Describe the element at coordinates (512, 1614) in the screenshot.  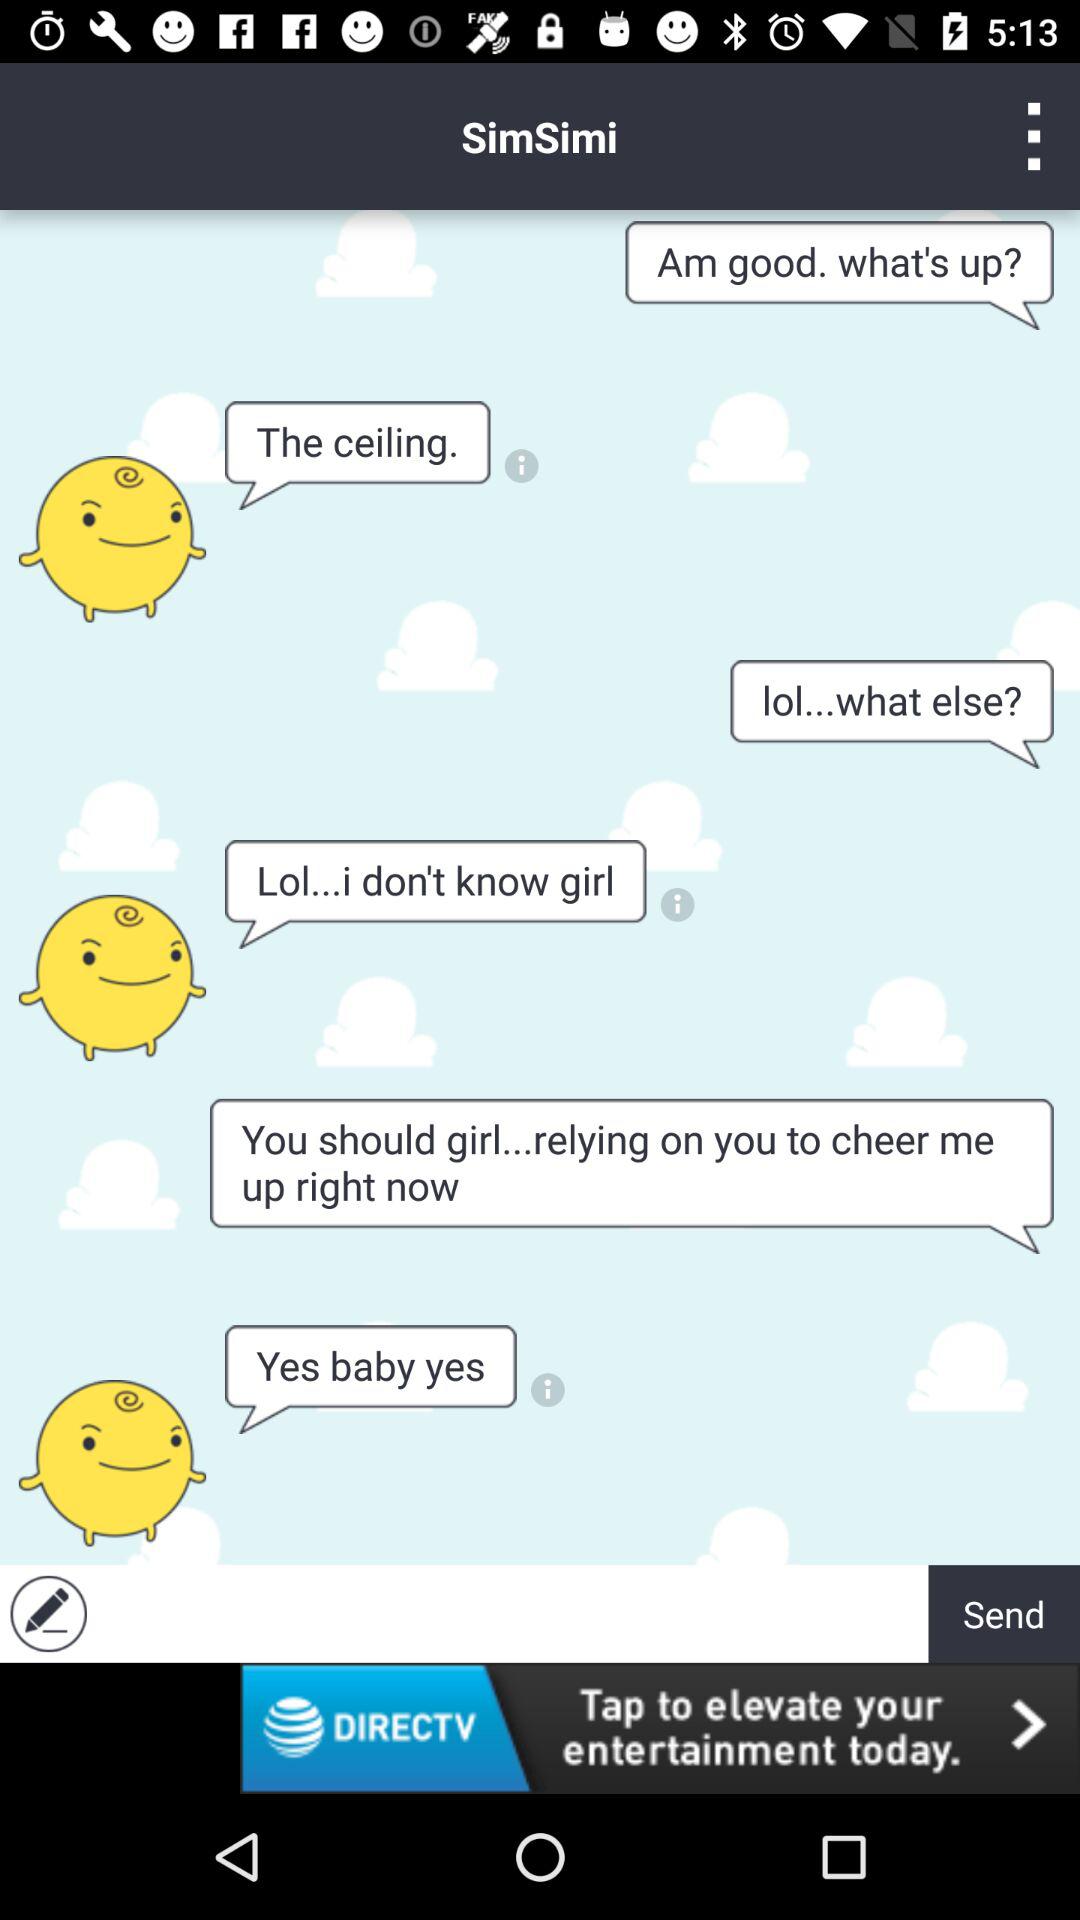
I see `write text` at that location.